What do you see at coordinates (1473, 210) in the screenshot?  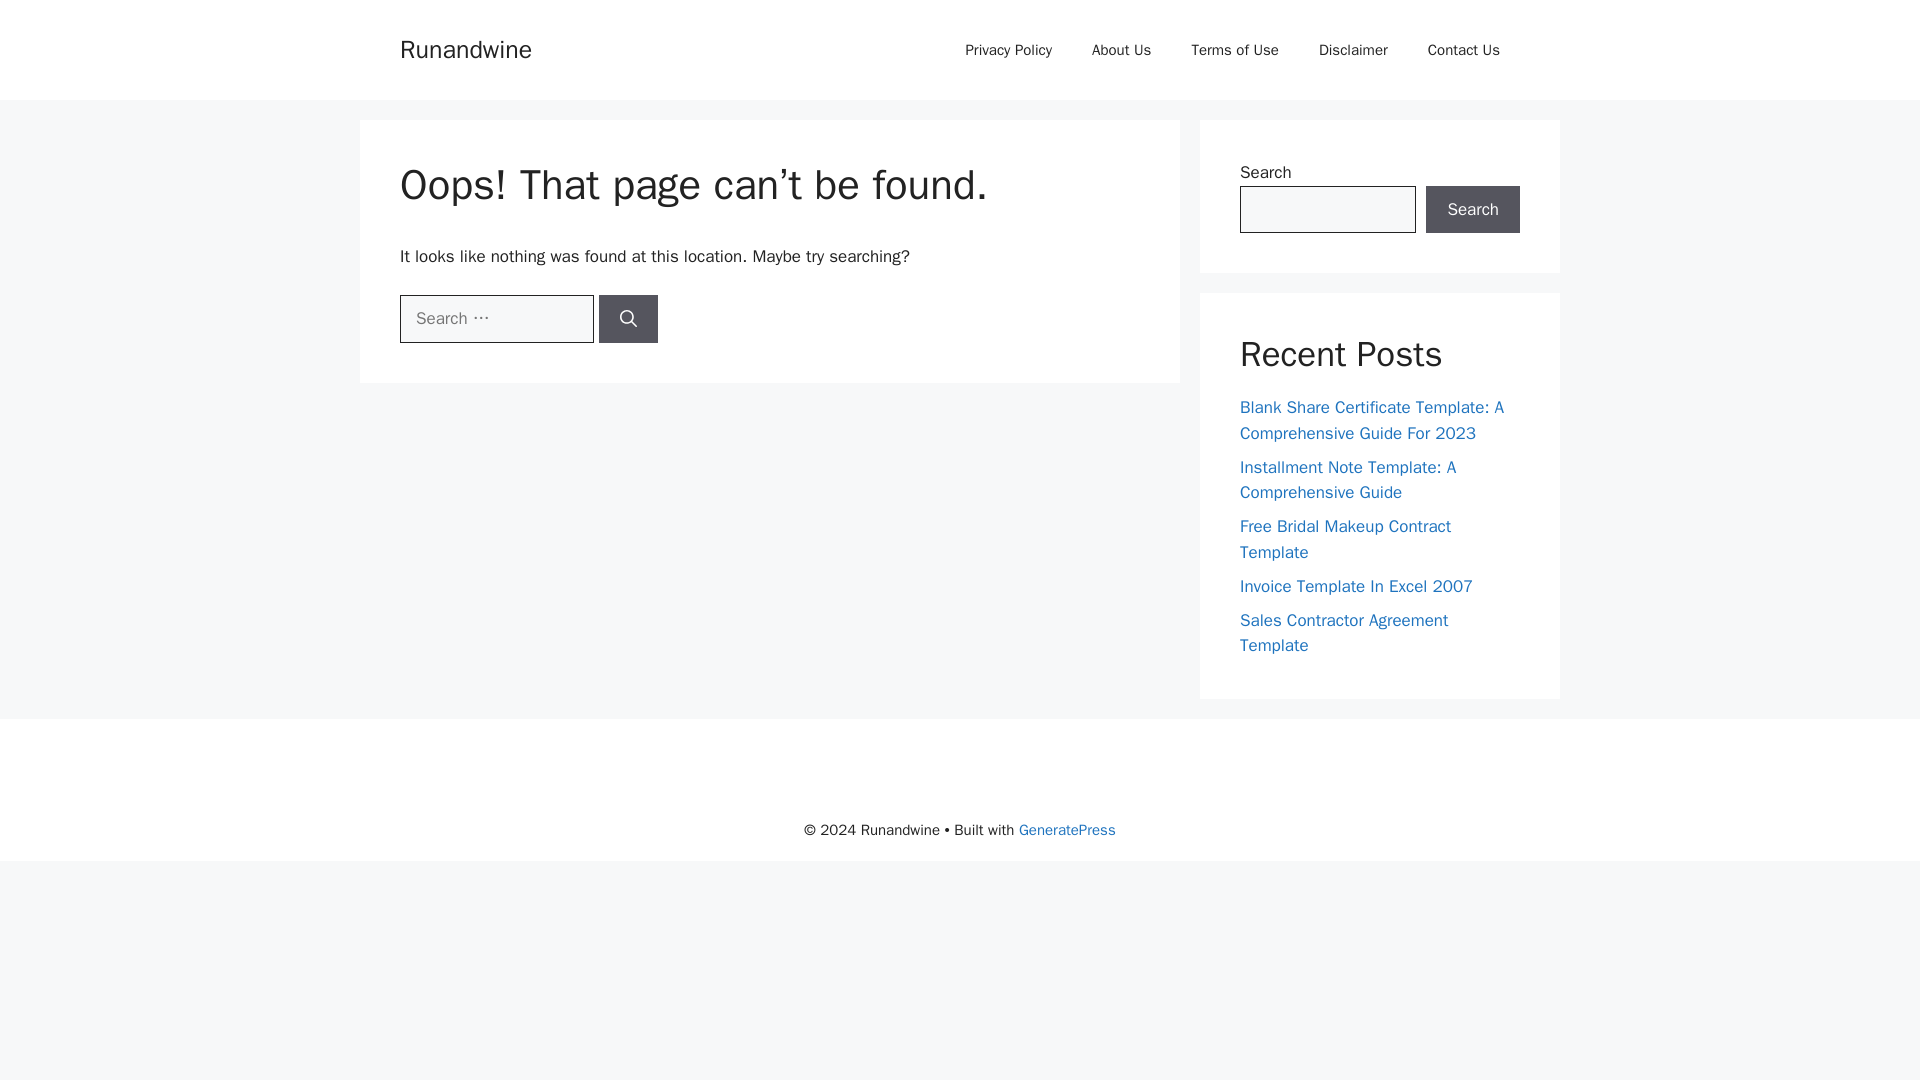 I see `Search` at bounding box center [1473, 210].